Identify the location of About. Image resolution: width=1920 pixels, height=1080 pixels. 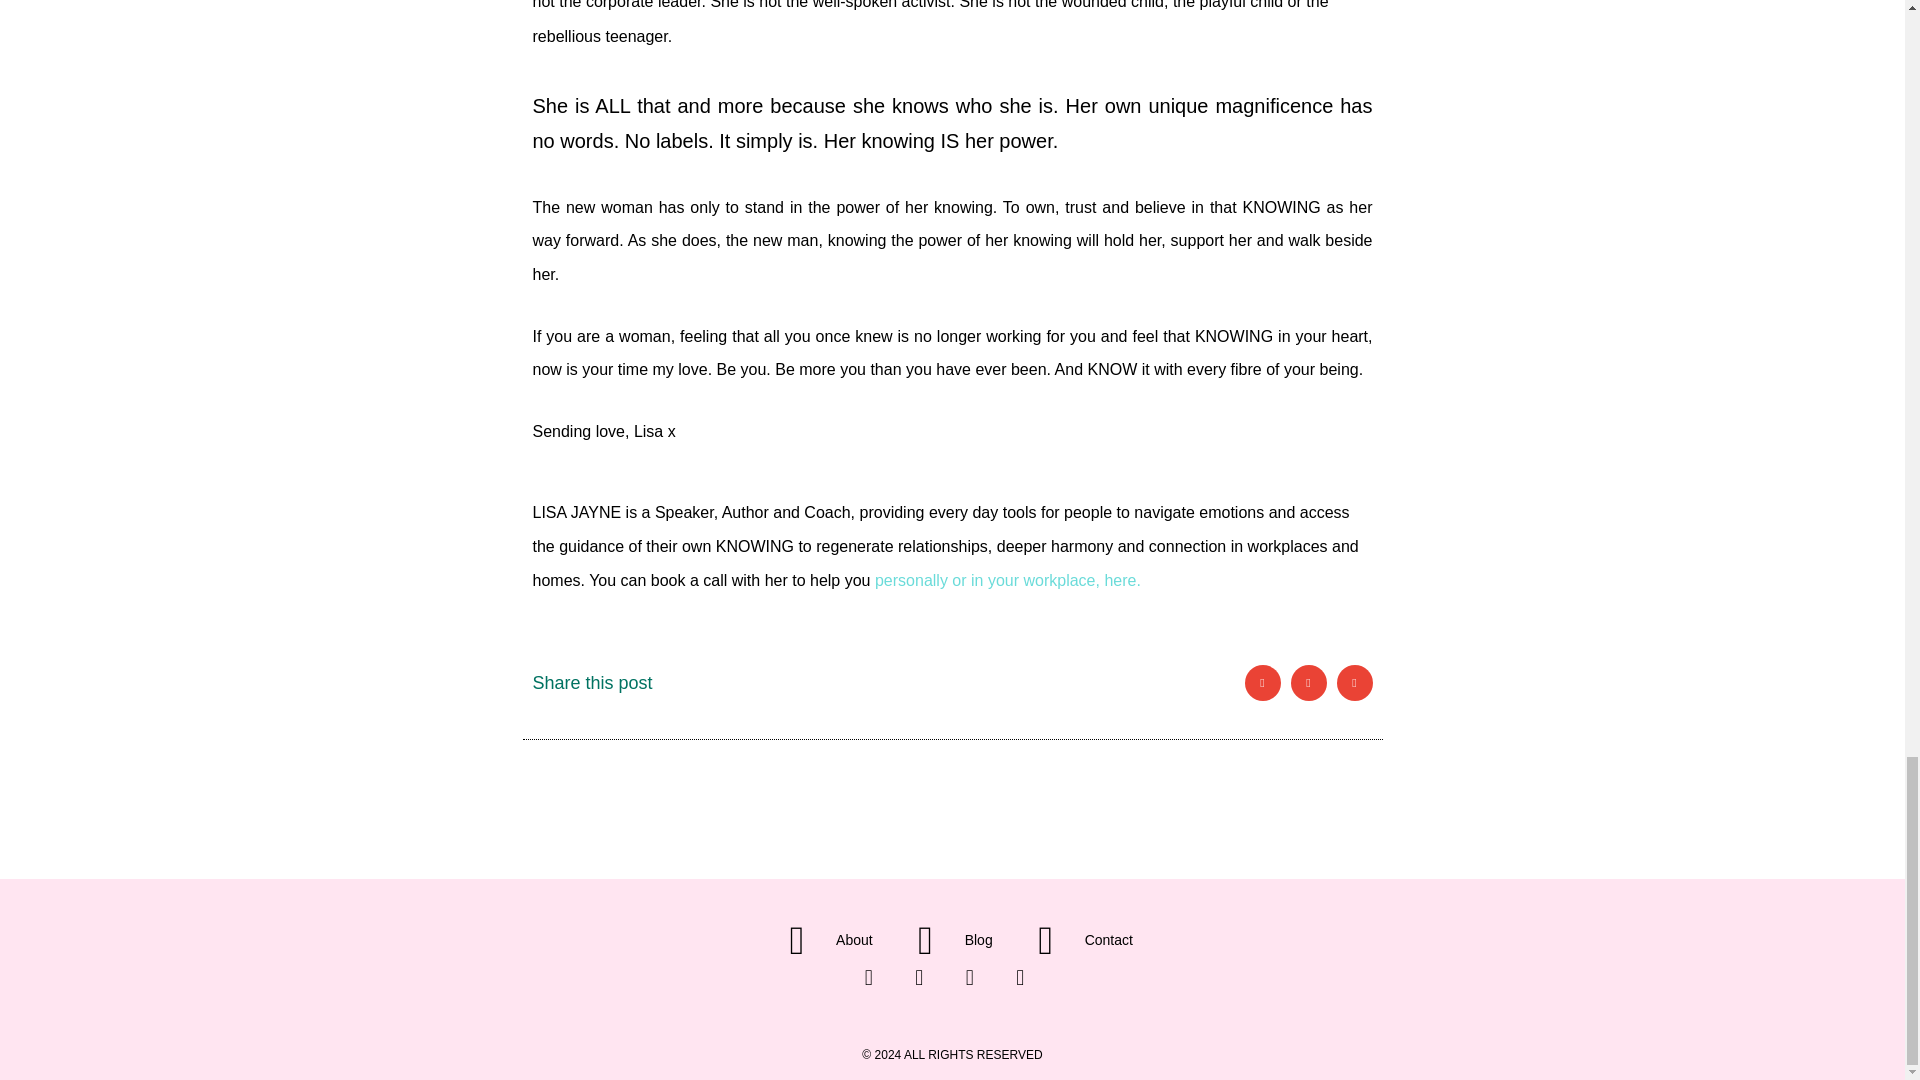
(822, 941).